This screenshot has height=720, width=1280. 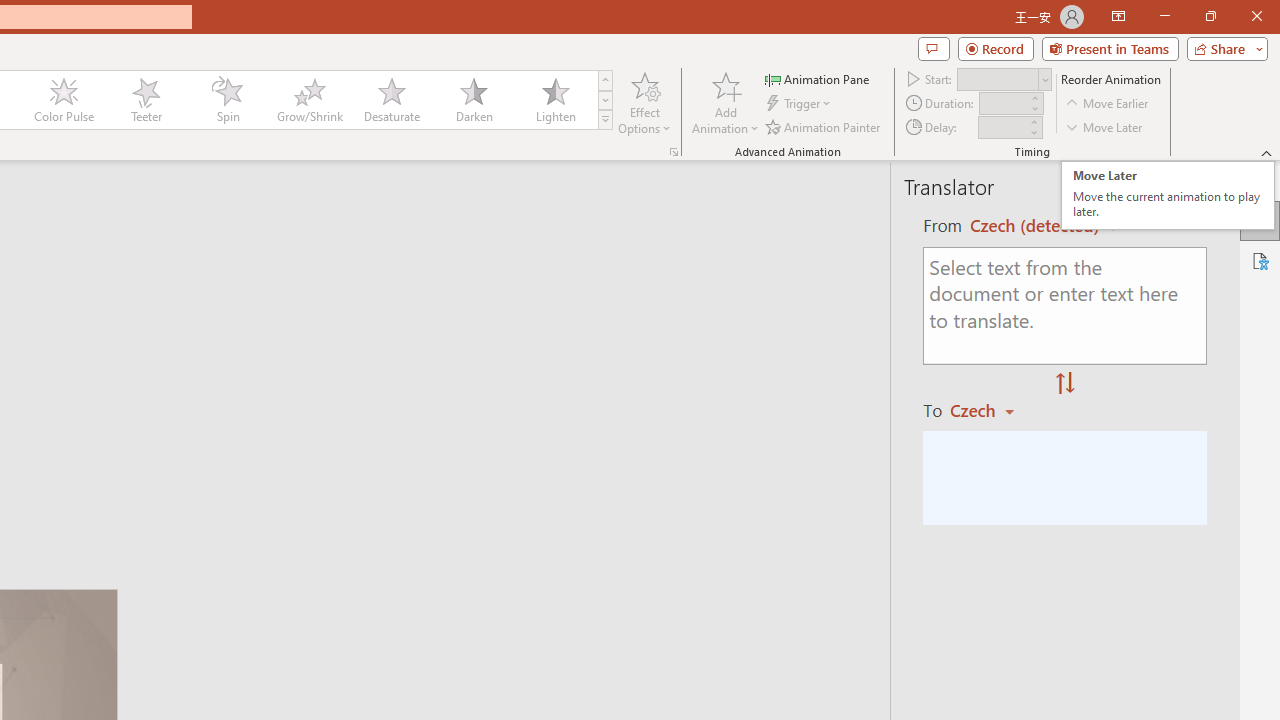 What do you see at coordinates (1065, 384) in the screenshot?
I see `Swap "from" and "to" languages.` at bounding box center [1065, 384].